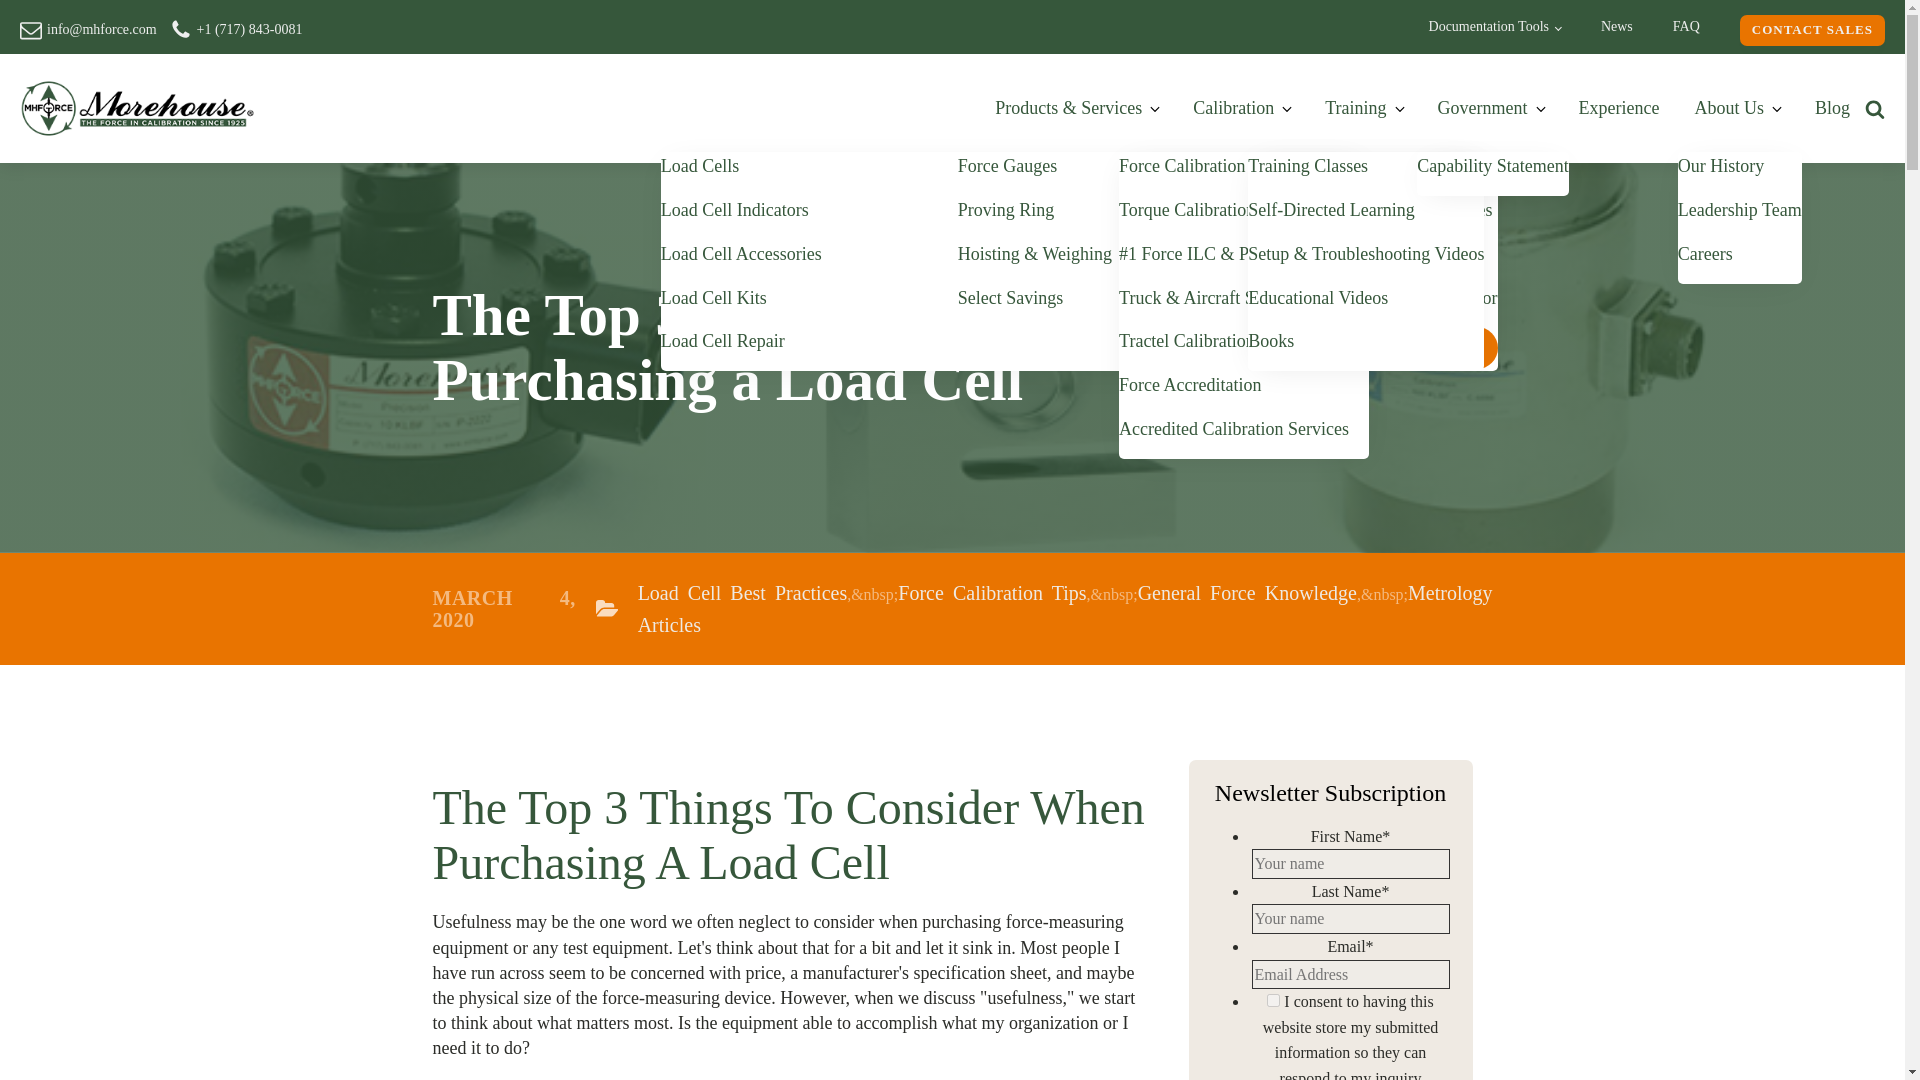 Image resolution: width=1920 pixels, height=1080 pixels. What do you see at coordinates (1492, 166) in the screenshot?
I see `Capability Statement` at bounding box center [1492, 166].